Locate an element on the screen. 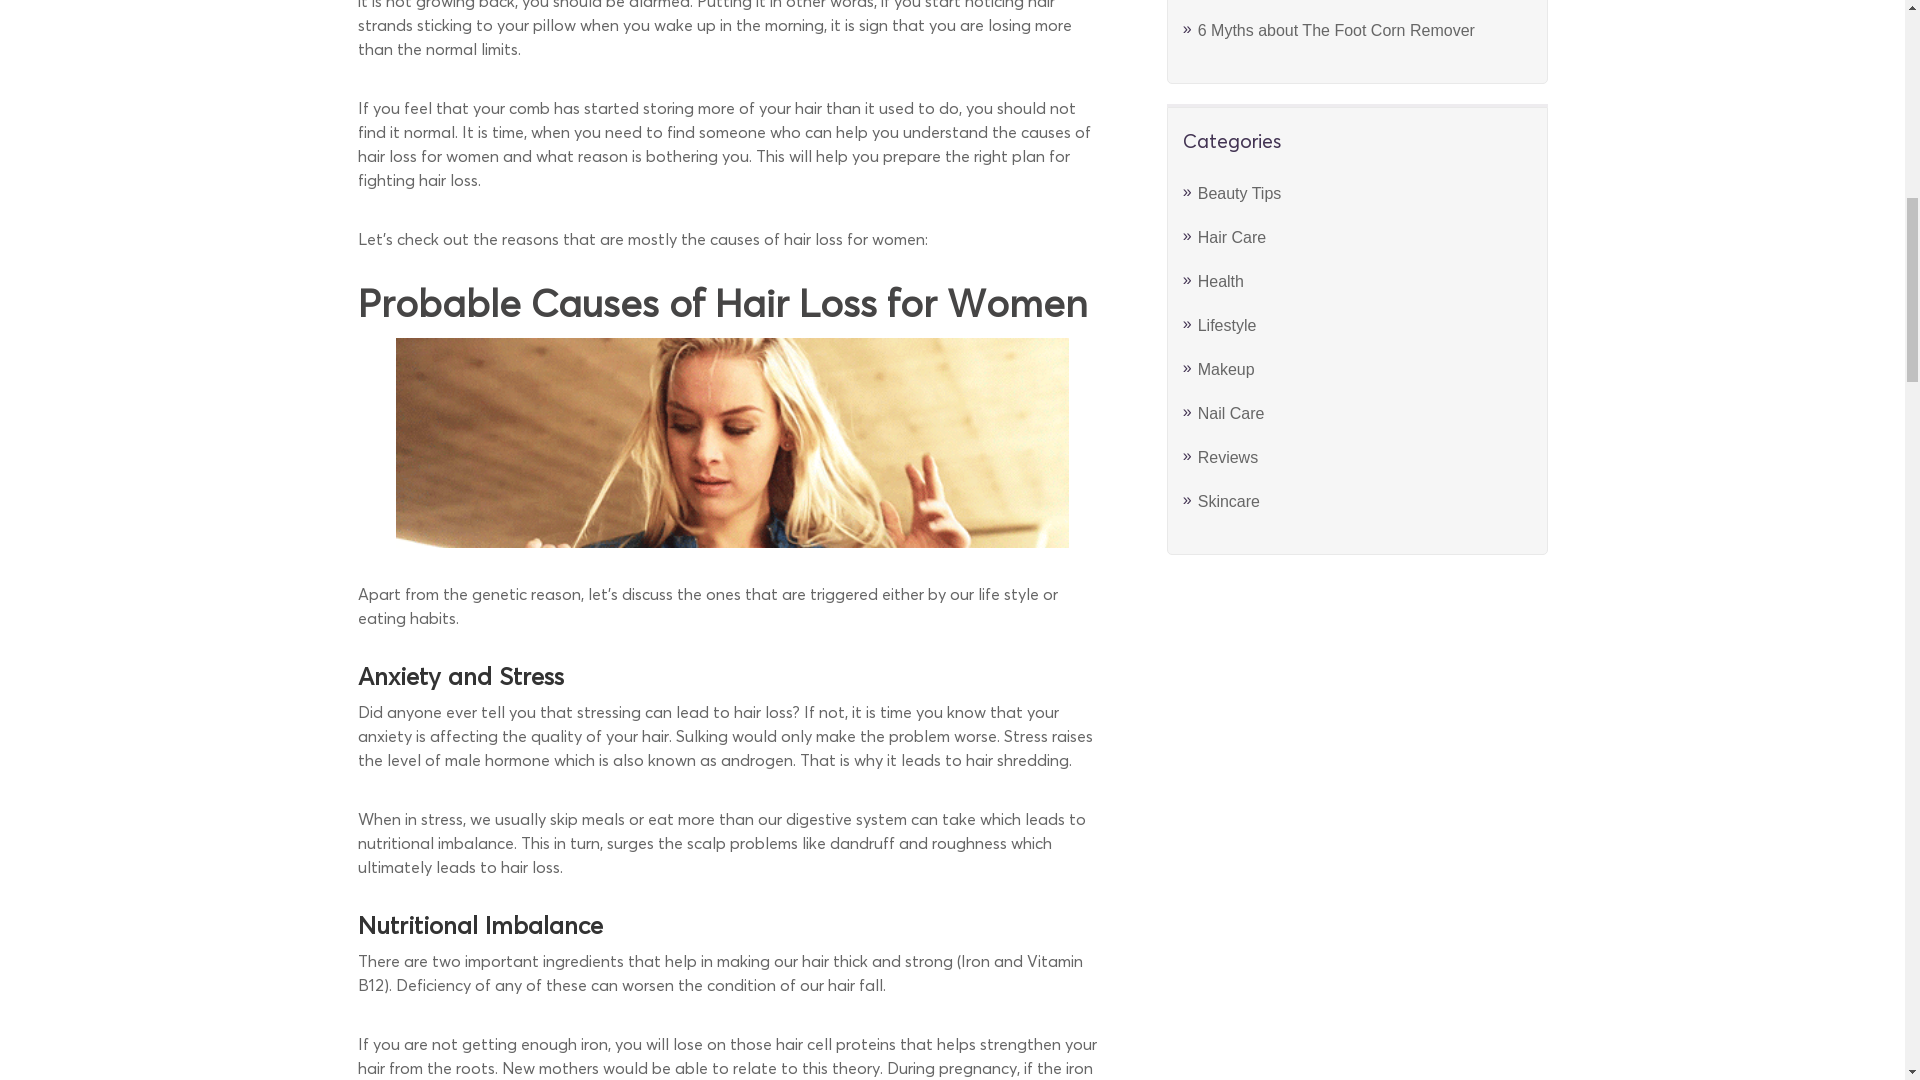  Hair Care is located at coordinates (1232, 237).